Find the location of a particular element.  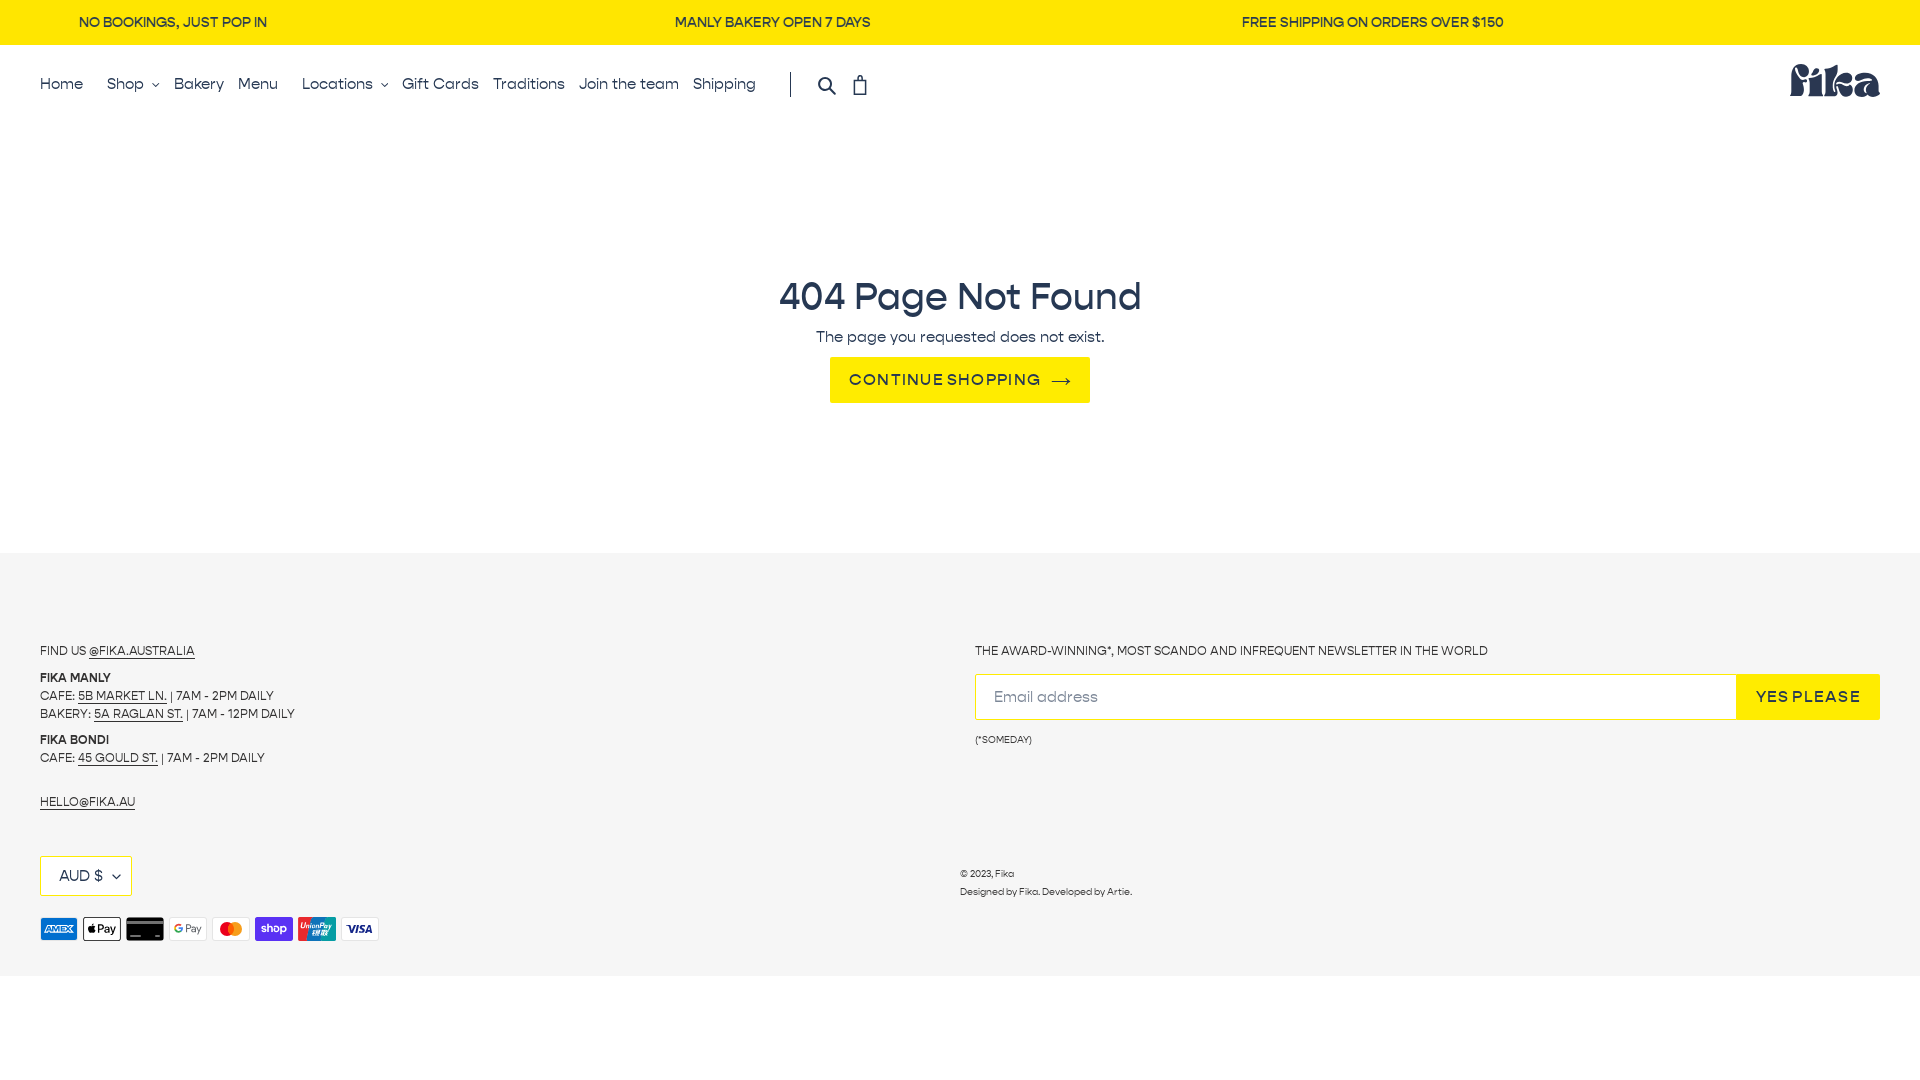

Home is located at coordinates (66, 84).